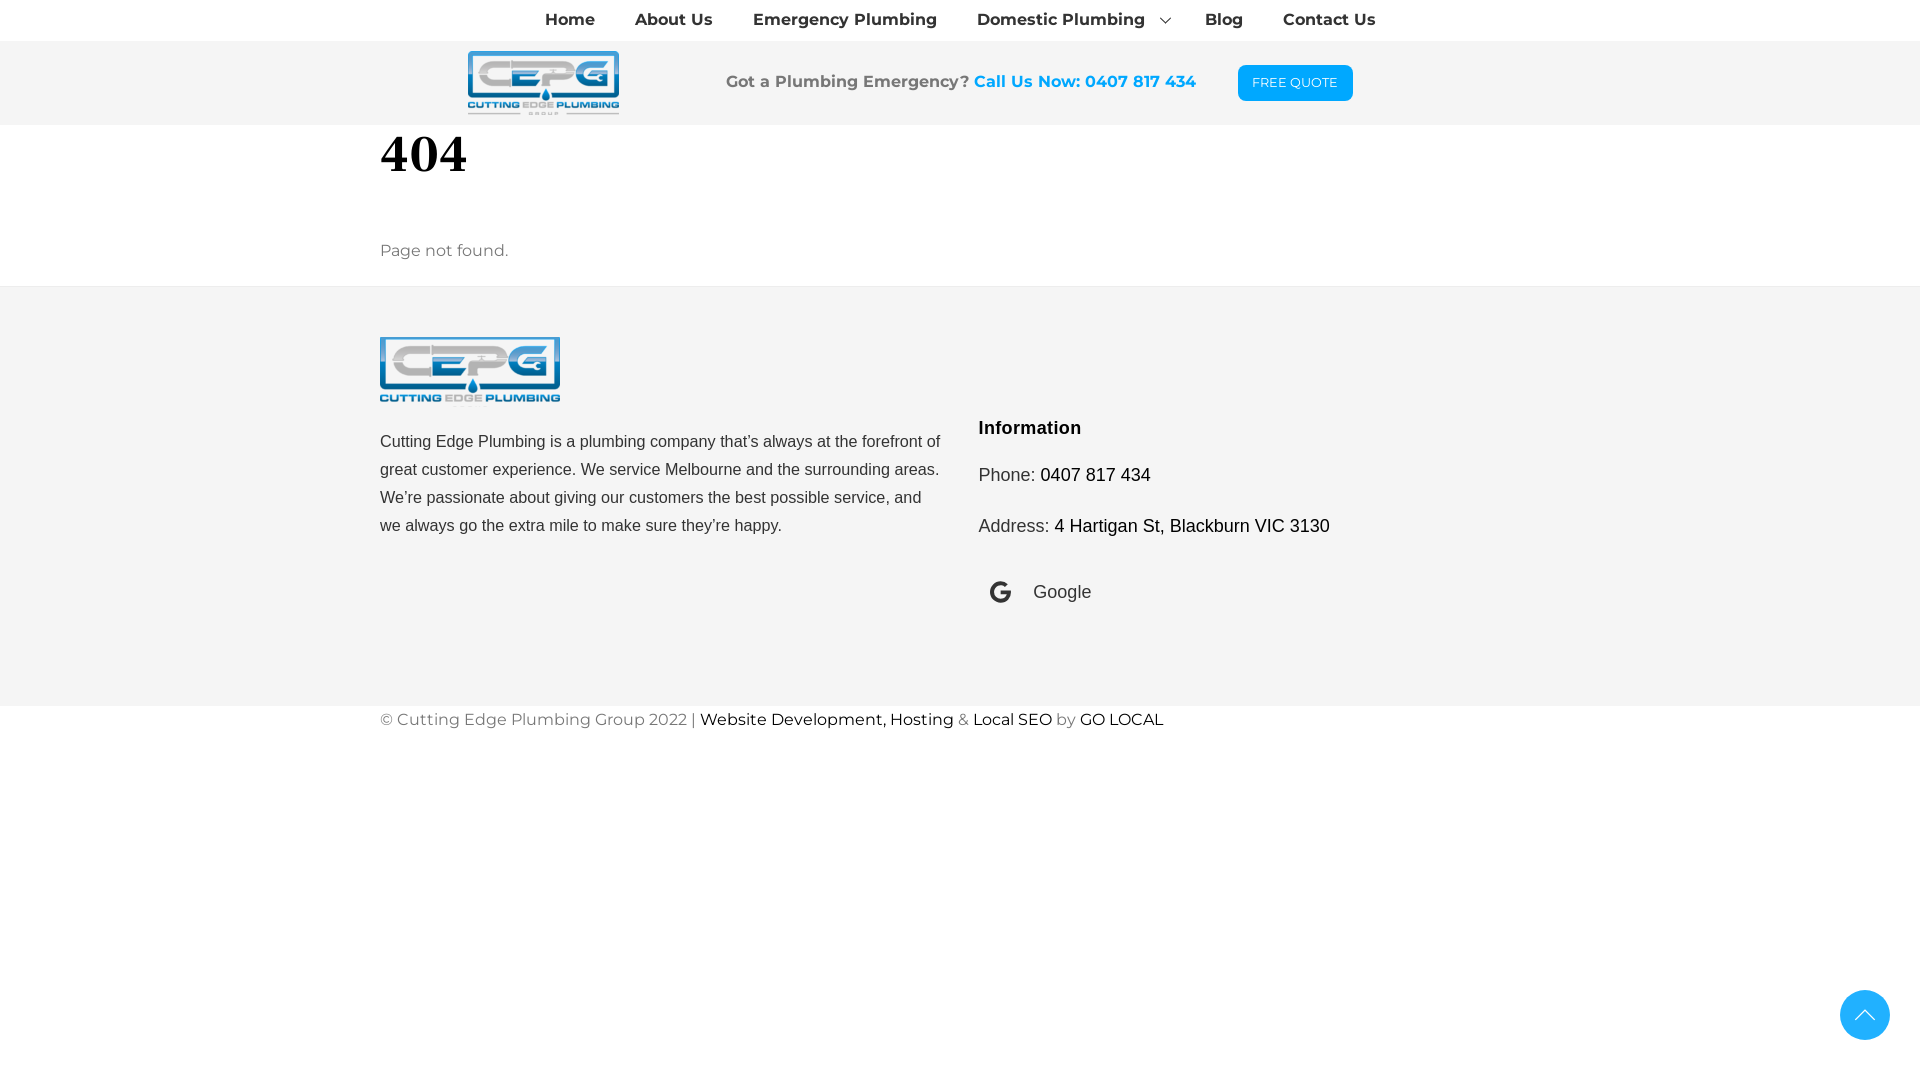 The image size is (1920, 1080). What do you see at coordinates (470, 372) in the screenshot?
I see `Cutting Edge Plumbing Group` at bounding box center [470, 372].